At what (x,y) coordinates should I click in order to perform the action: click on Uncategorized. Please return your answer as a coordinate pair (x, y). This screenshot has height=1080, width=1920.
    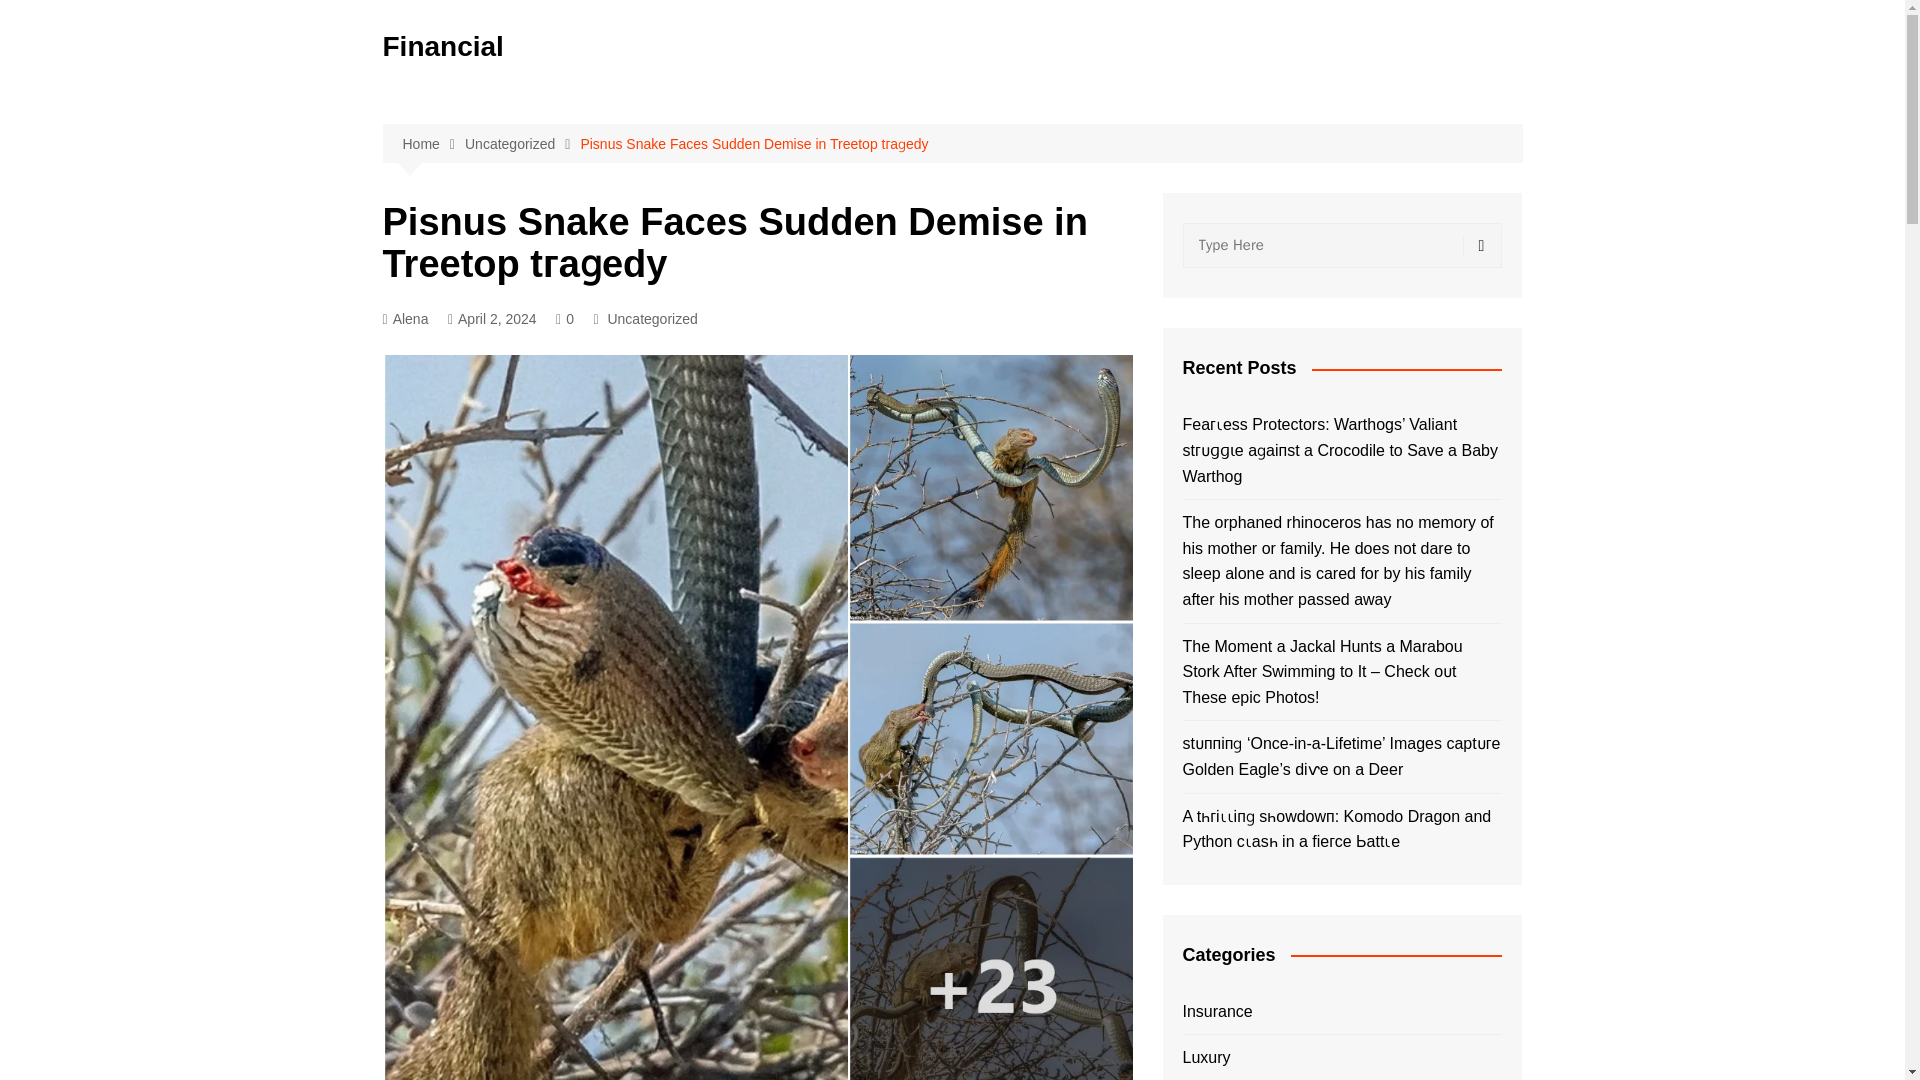
    Looking at the image, I should click on (522, 144).